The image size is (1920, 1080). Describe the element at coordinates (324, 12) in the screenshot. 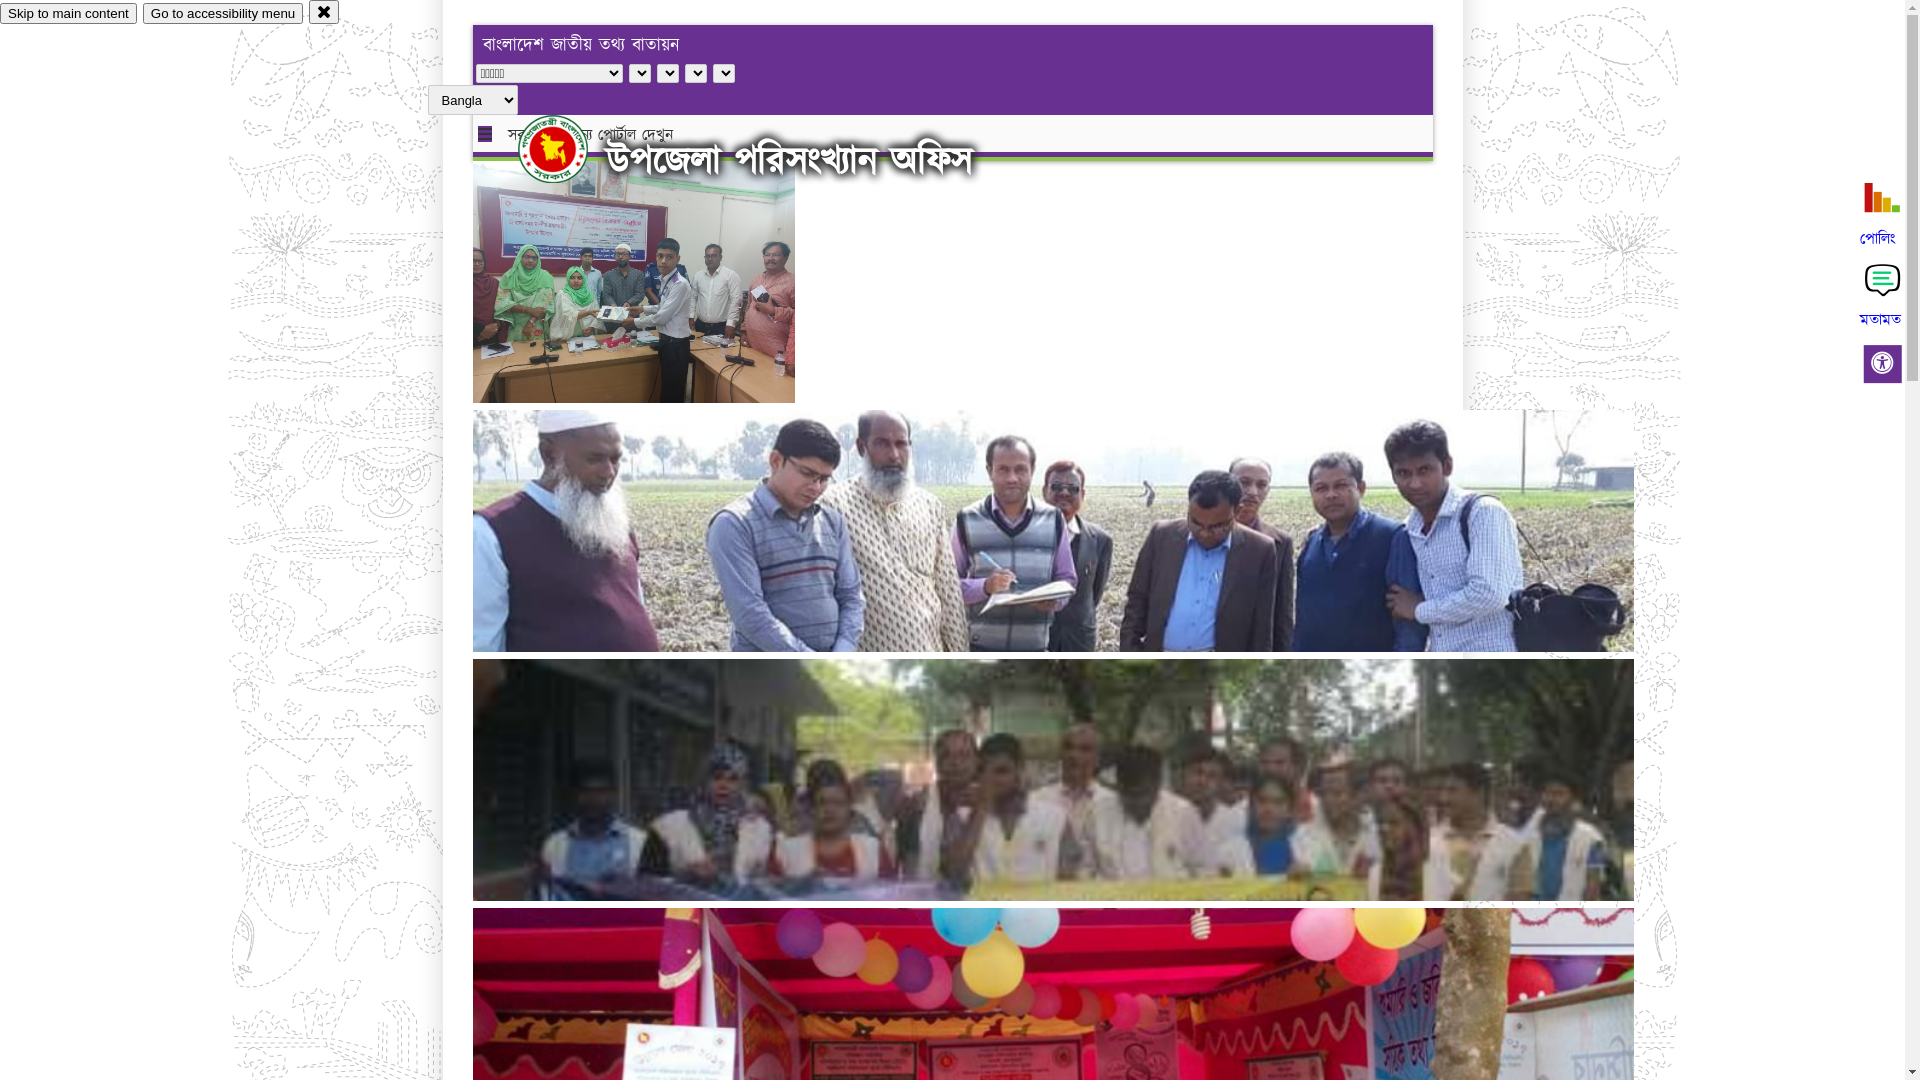

I see `close` at that location.